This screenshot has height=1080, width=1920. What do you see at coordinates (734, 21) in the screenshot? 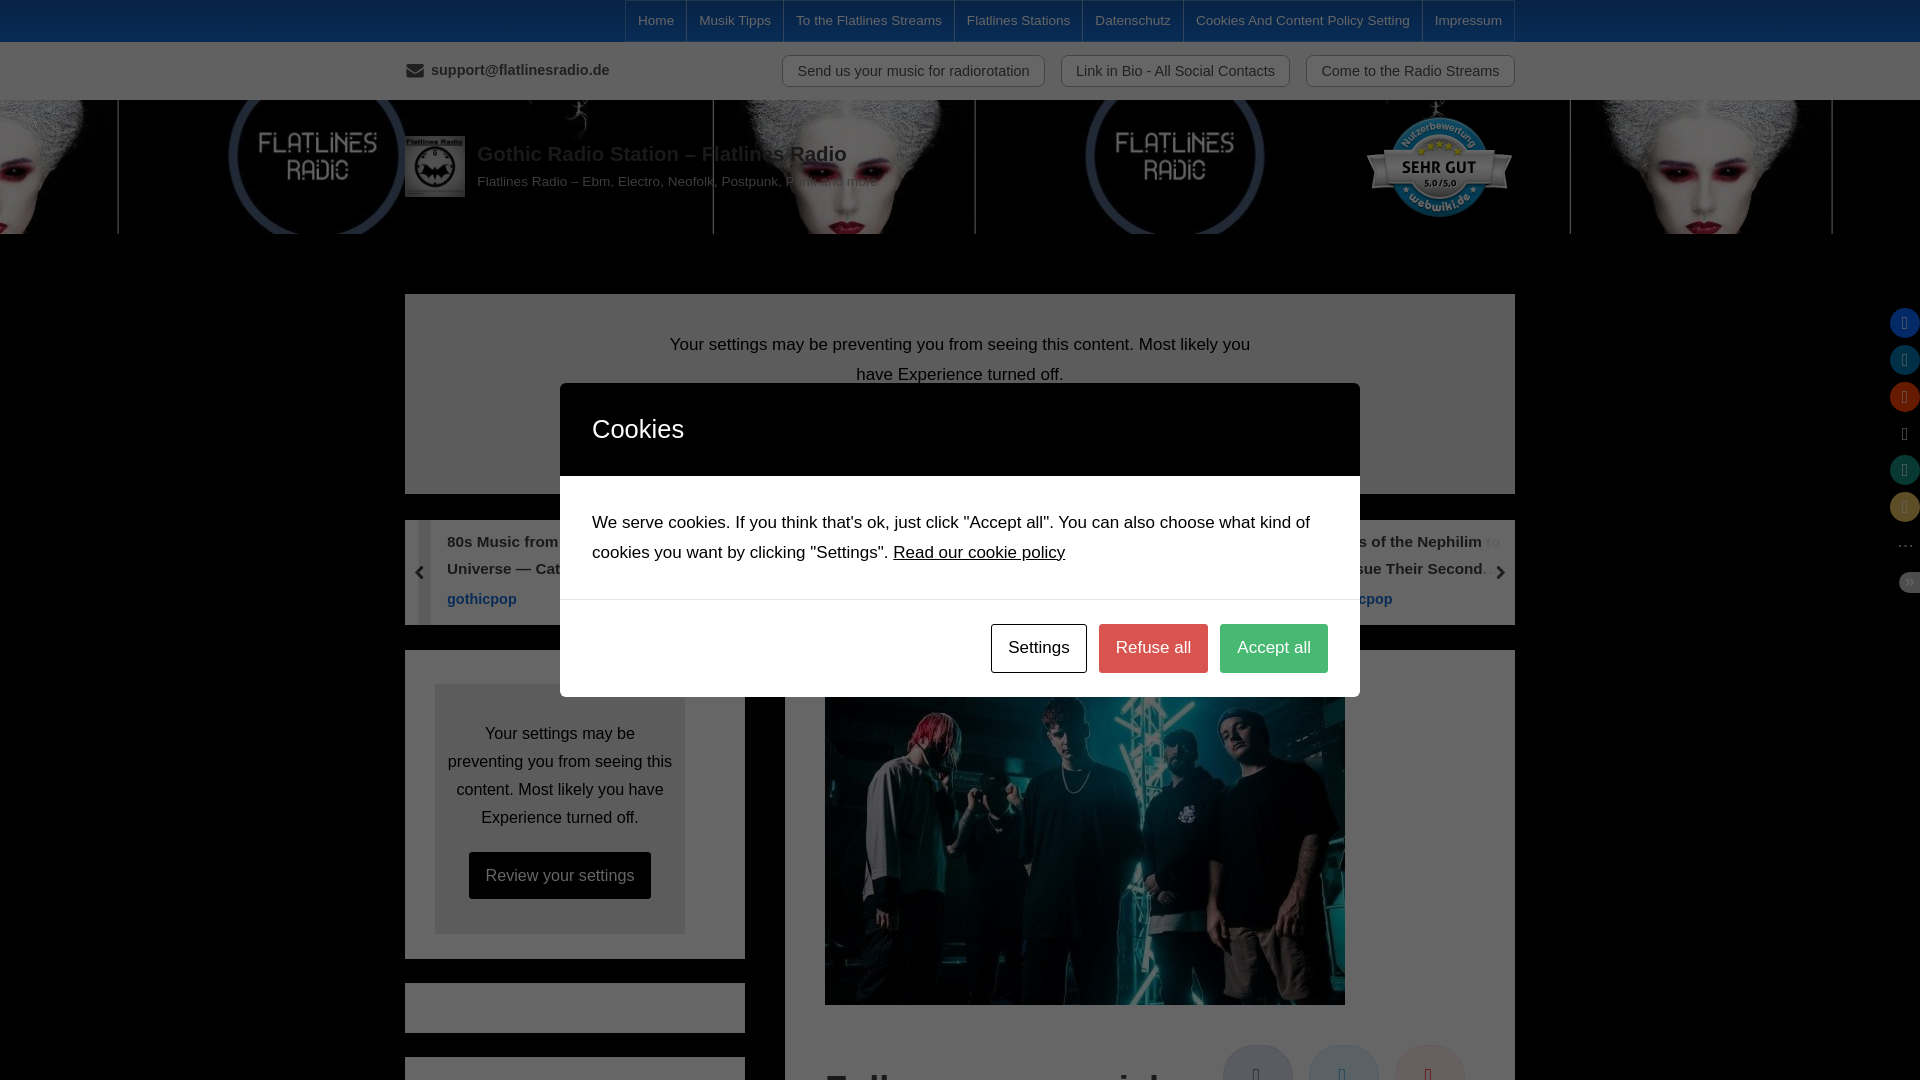
I see `Musik Tipps` at bounding box center [734, 21].